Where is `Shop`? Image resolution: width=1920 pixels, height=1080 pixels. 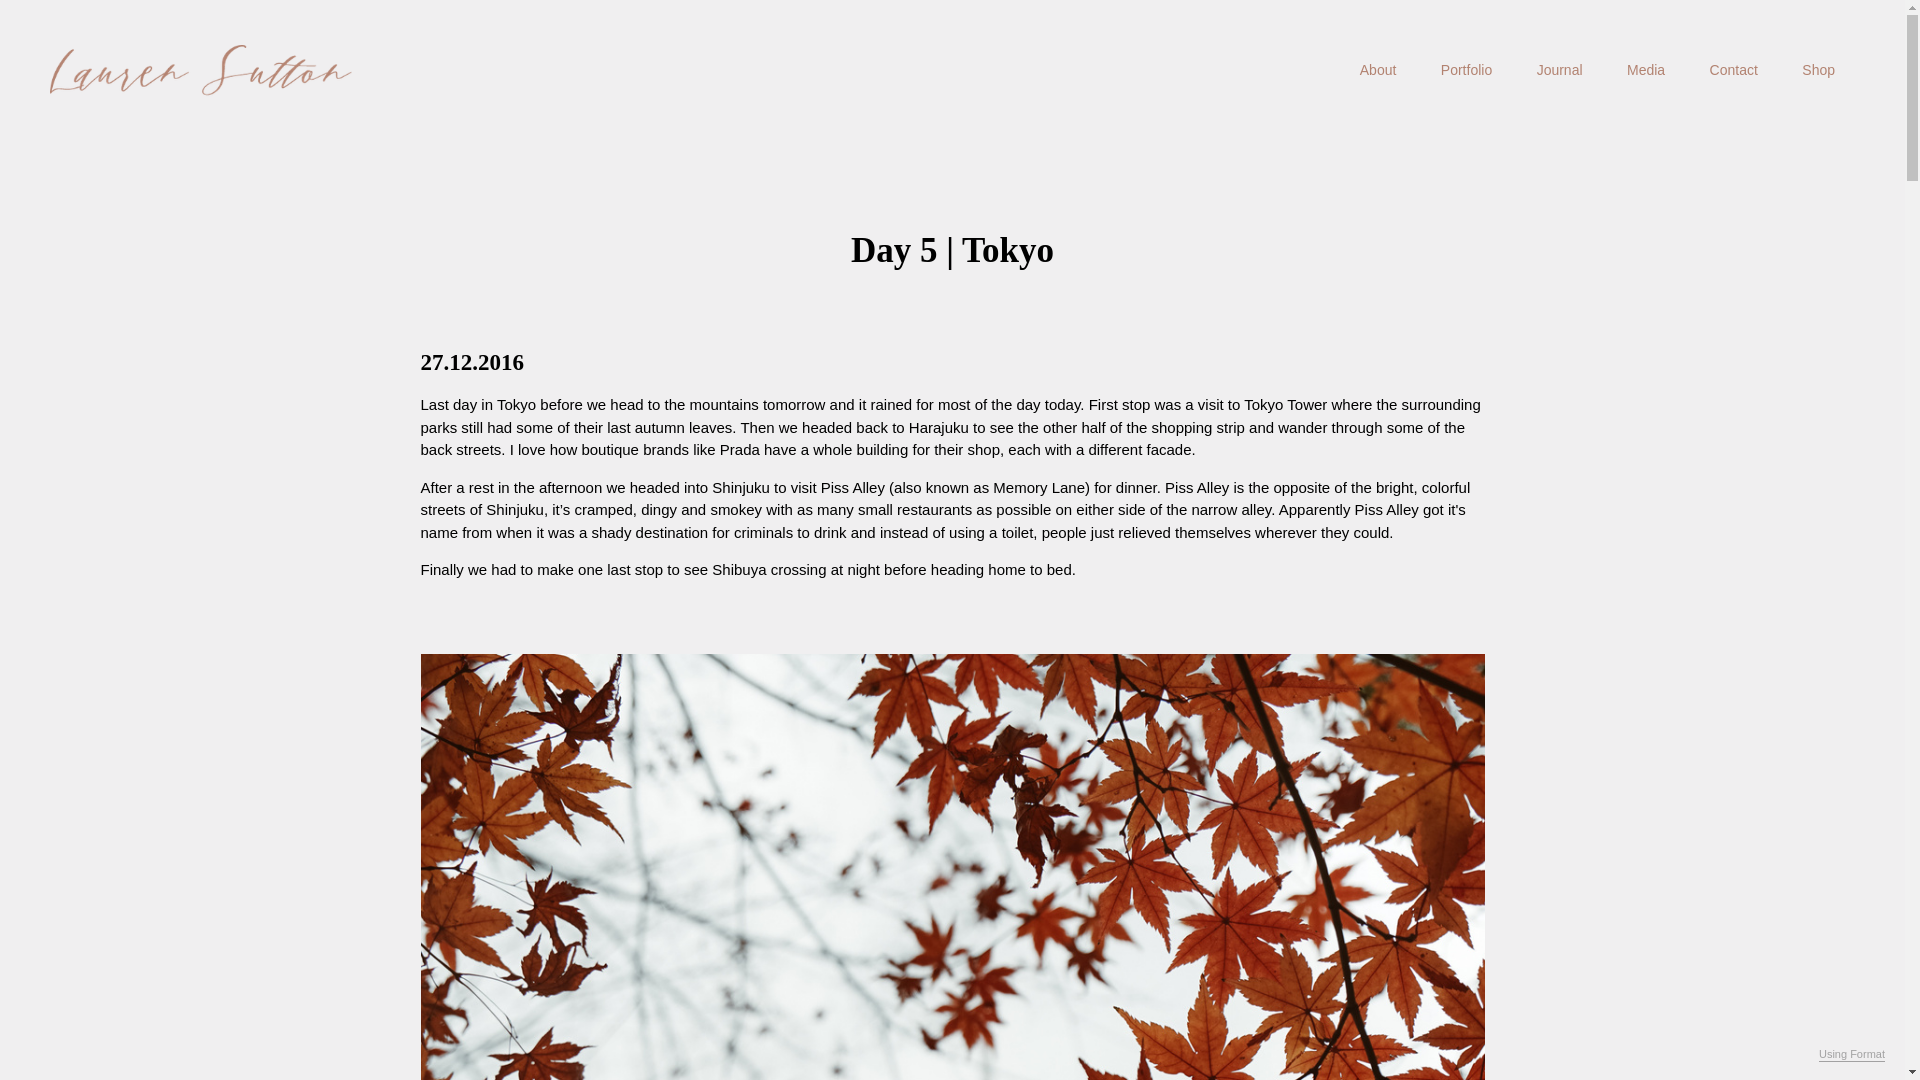 Shop is located at coordinates (1818, 69).